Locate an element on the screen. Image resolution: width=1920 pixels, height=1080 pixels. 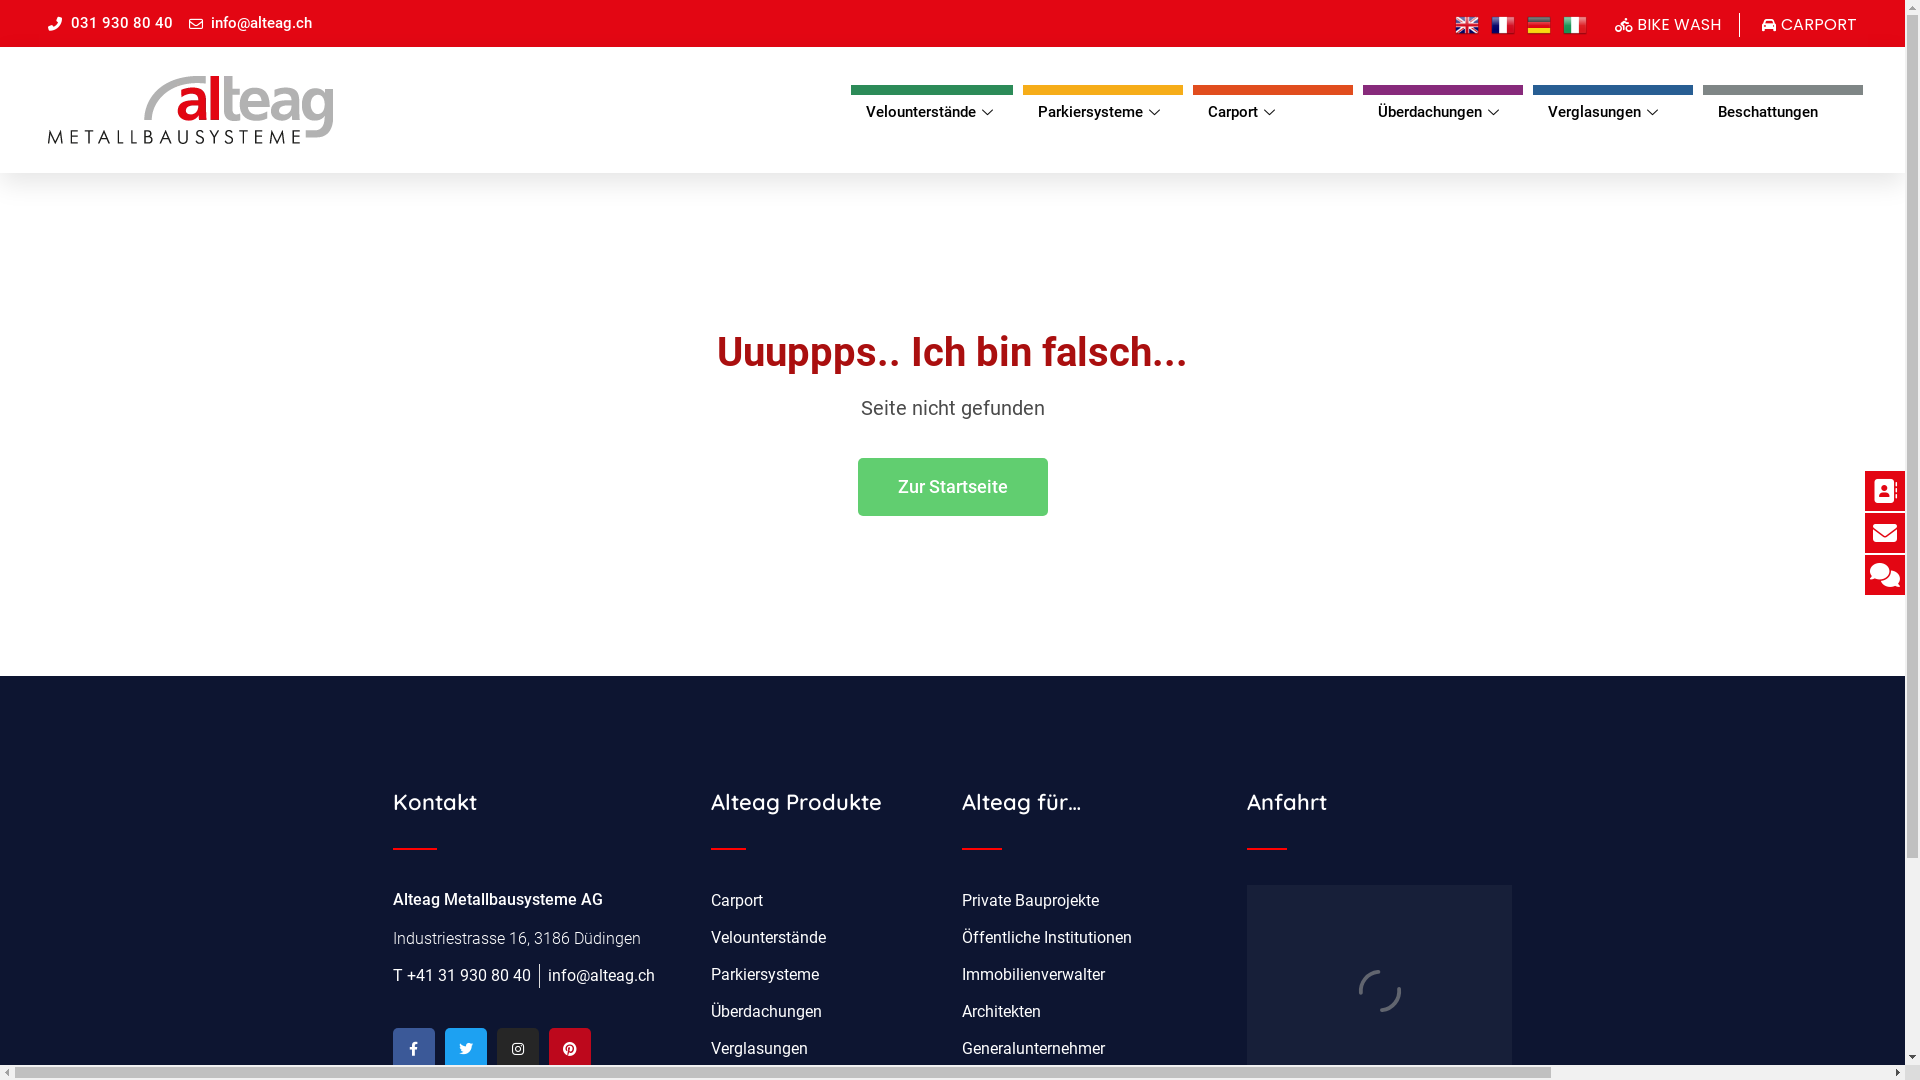
BIKE WASH is located at coordinates (1668, 25).